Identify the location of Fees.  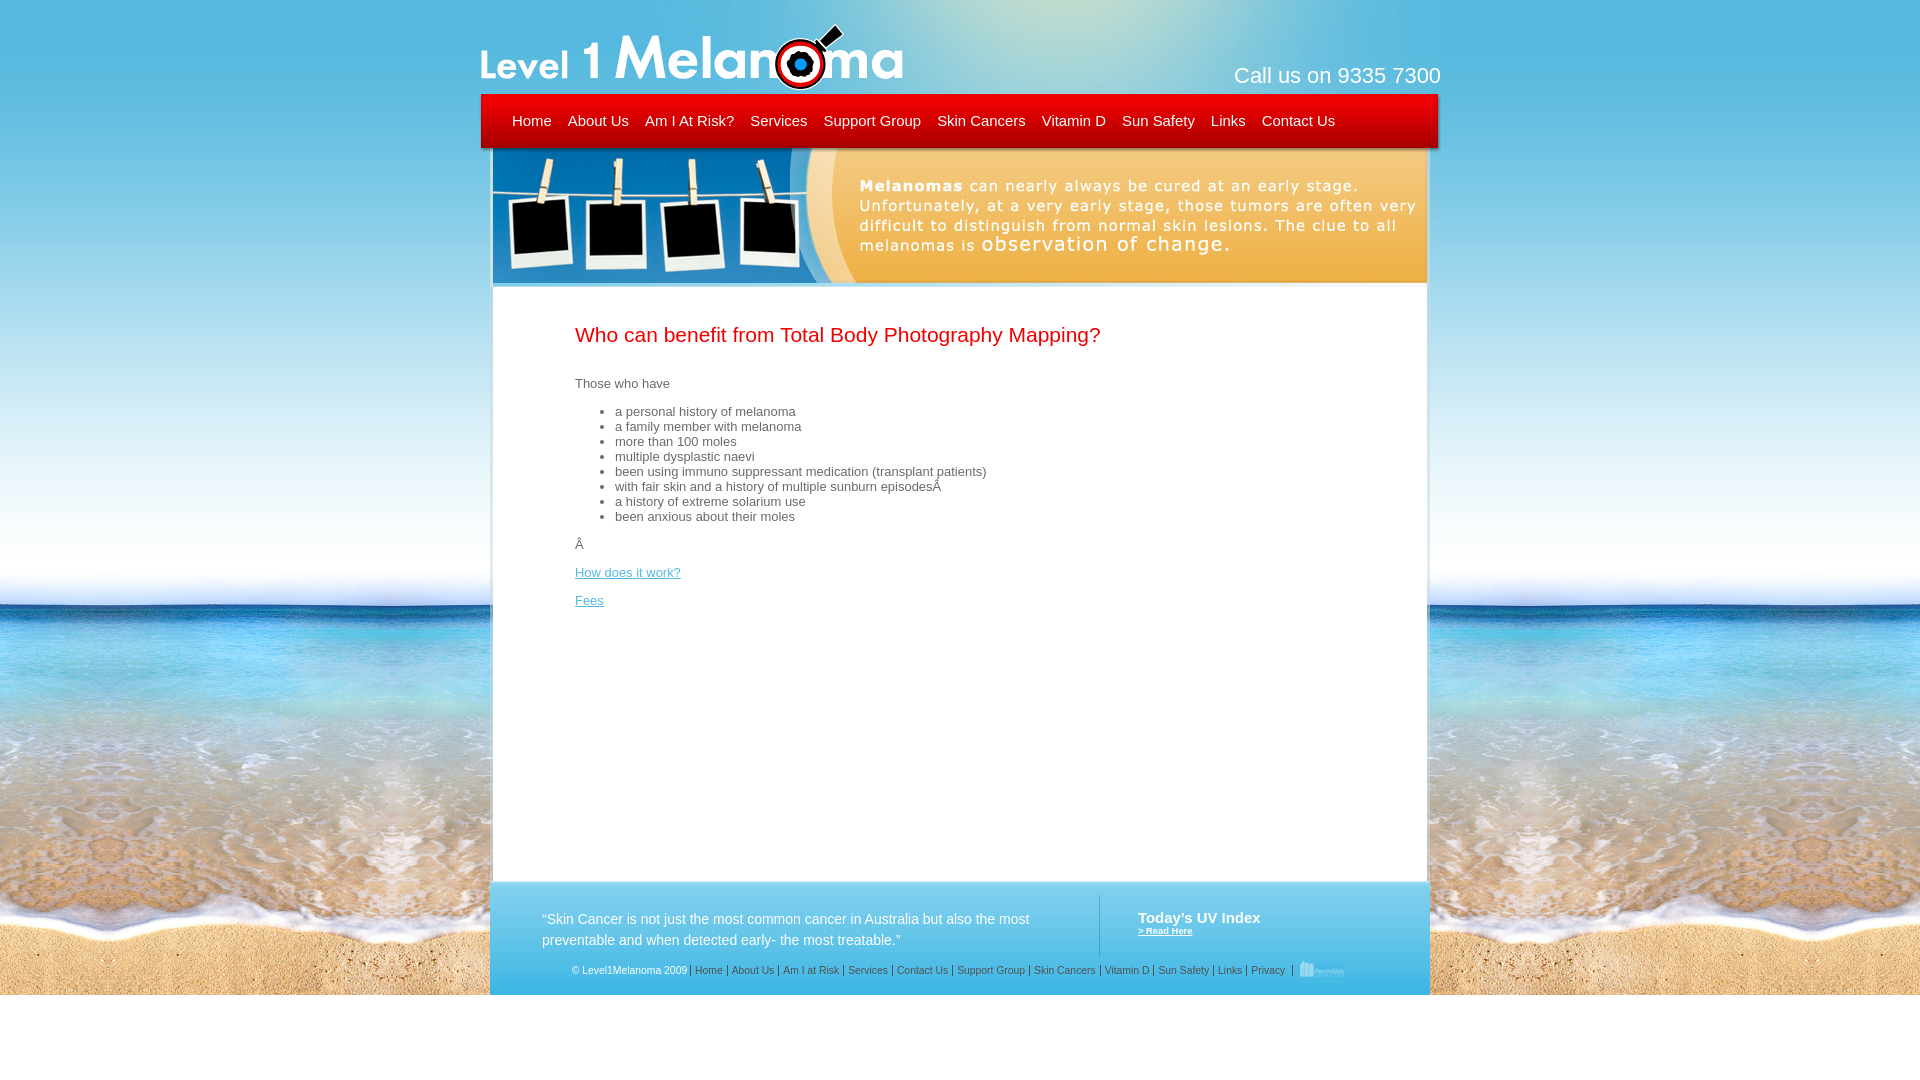
(590, 600).